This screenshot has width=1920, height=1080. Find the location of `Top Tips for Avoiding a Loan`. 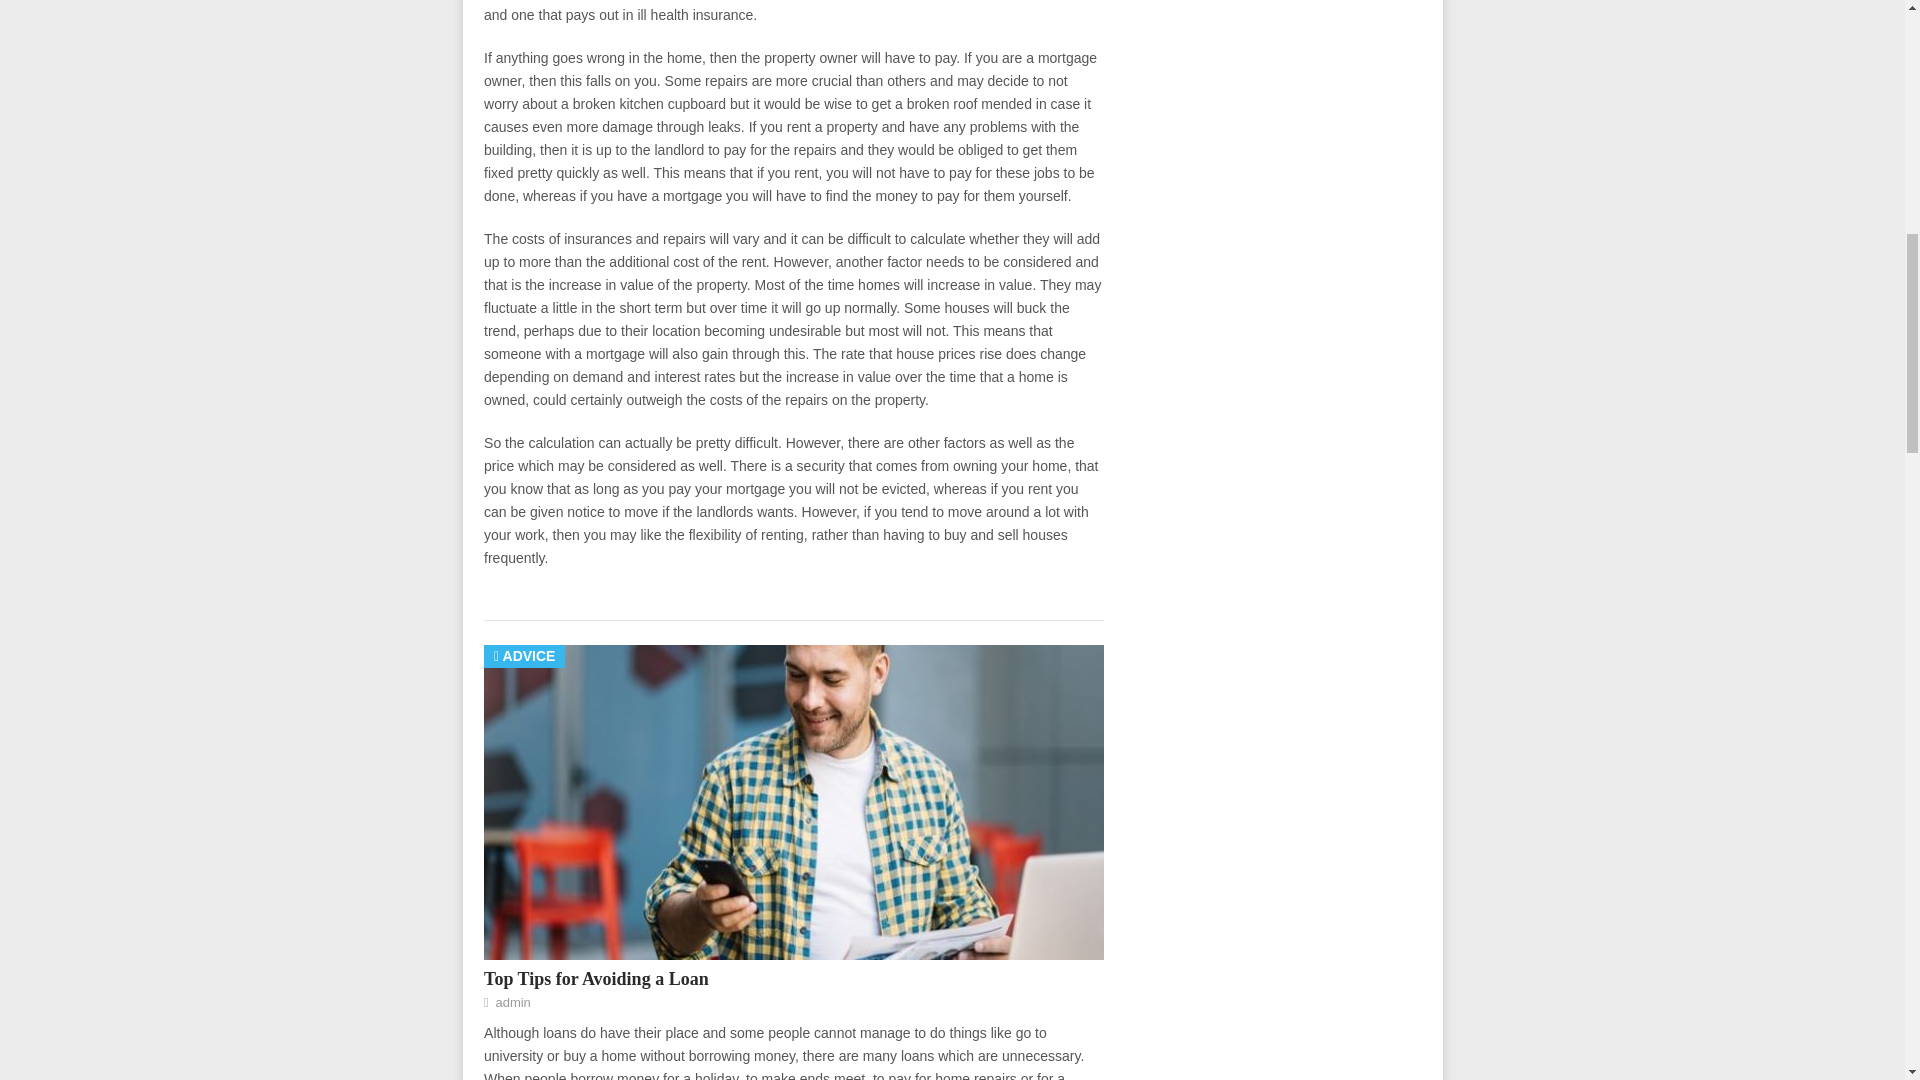

Top Tips for Avoiding a Loan is located at coordinates (596, 978).